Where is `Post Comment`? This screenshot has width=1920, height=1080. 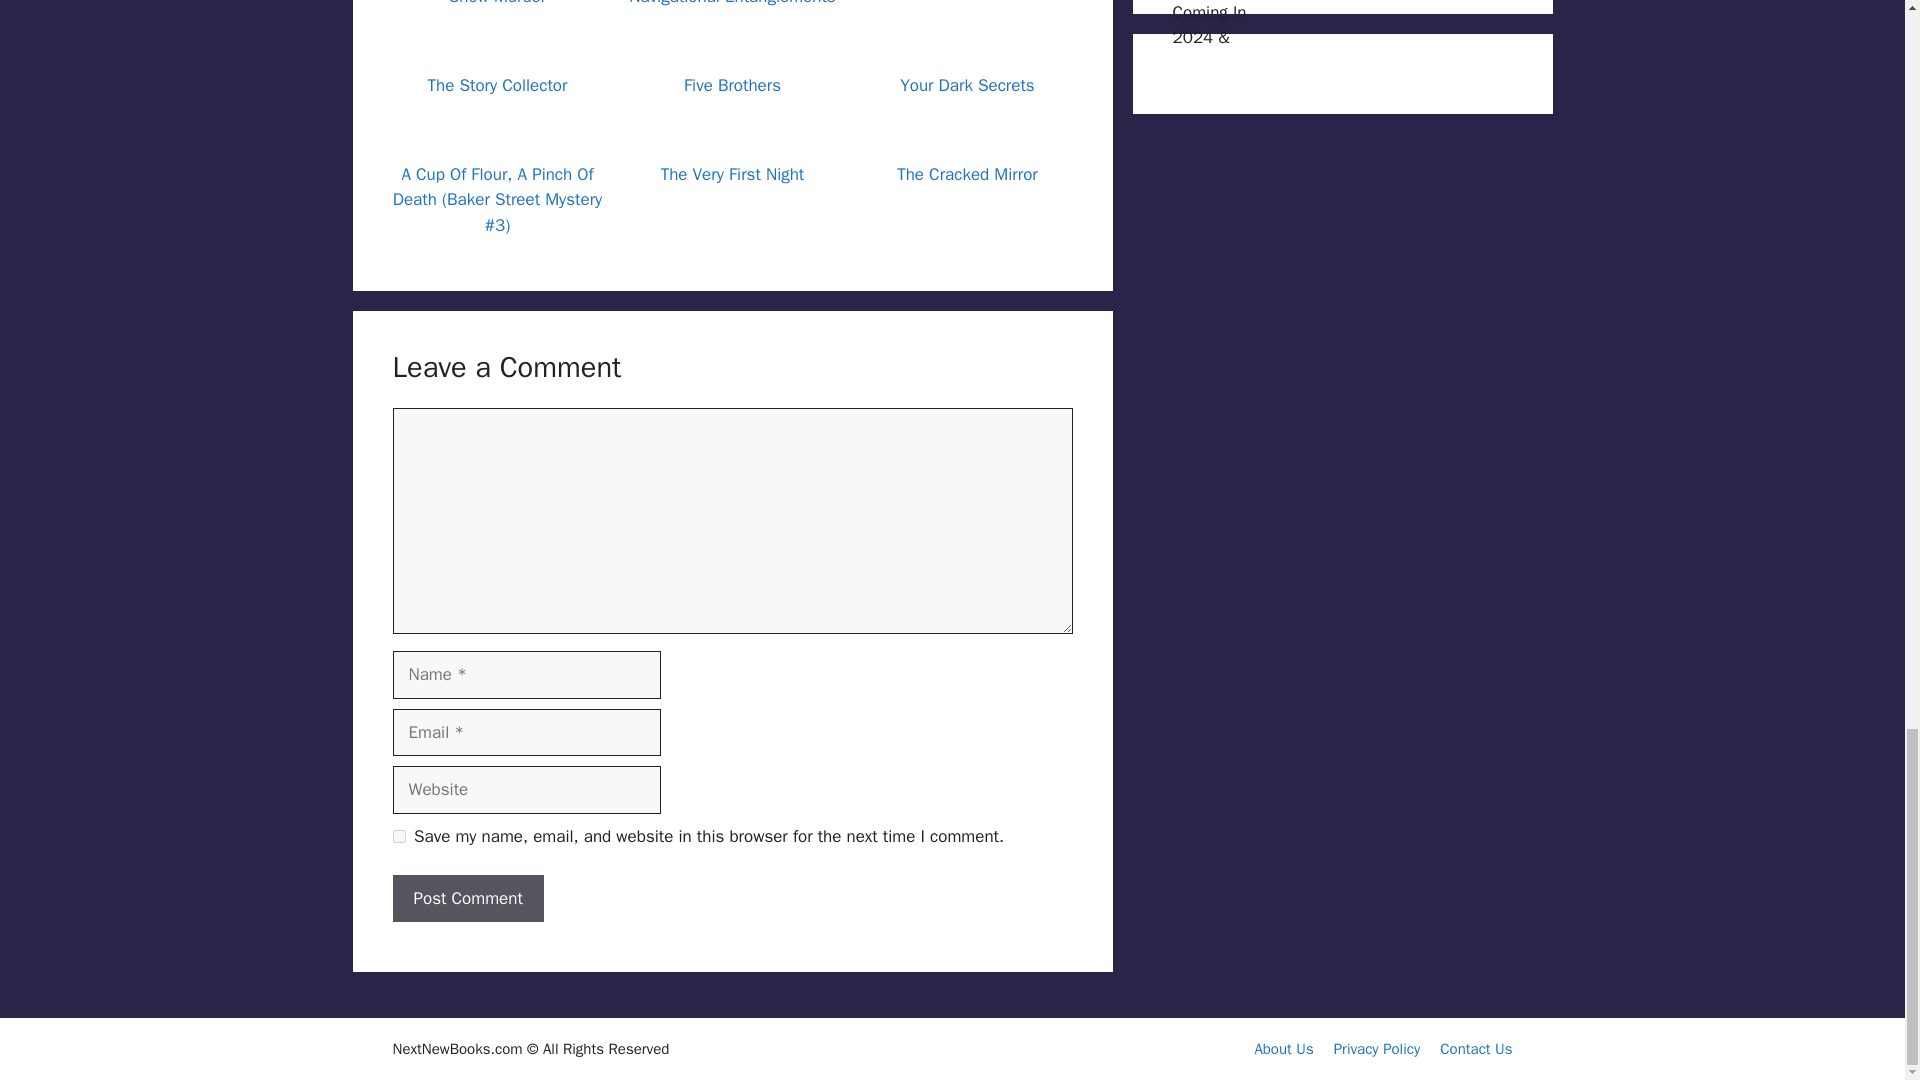 Post Comment is located at coordinates (467, 898).